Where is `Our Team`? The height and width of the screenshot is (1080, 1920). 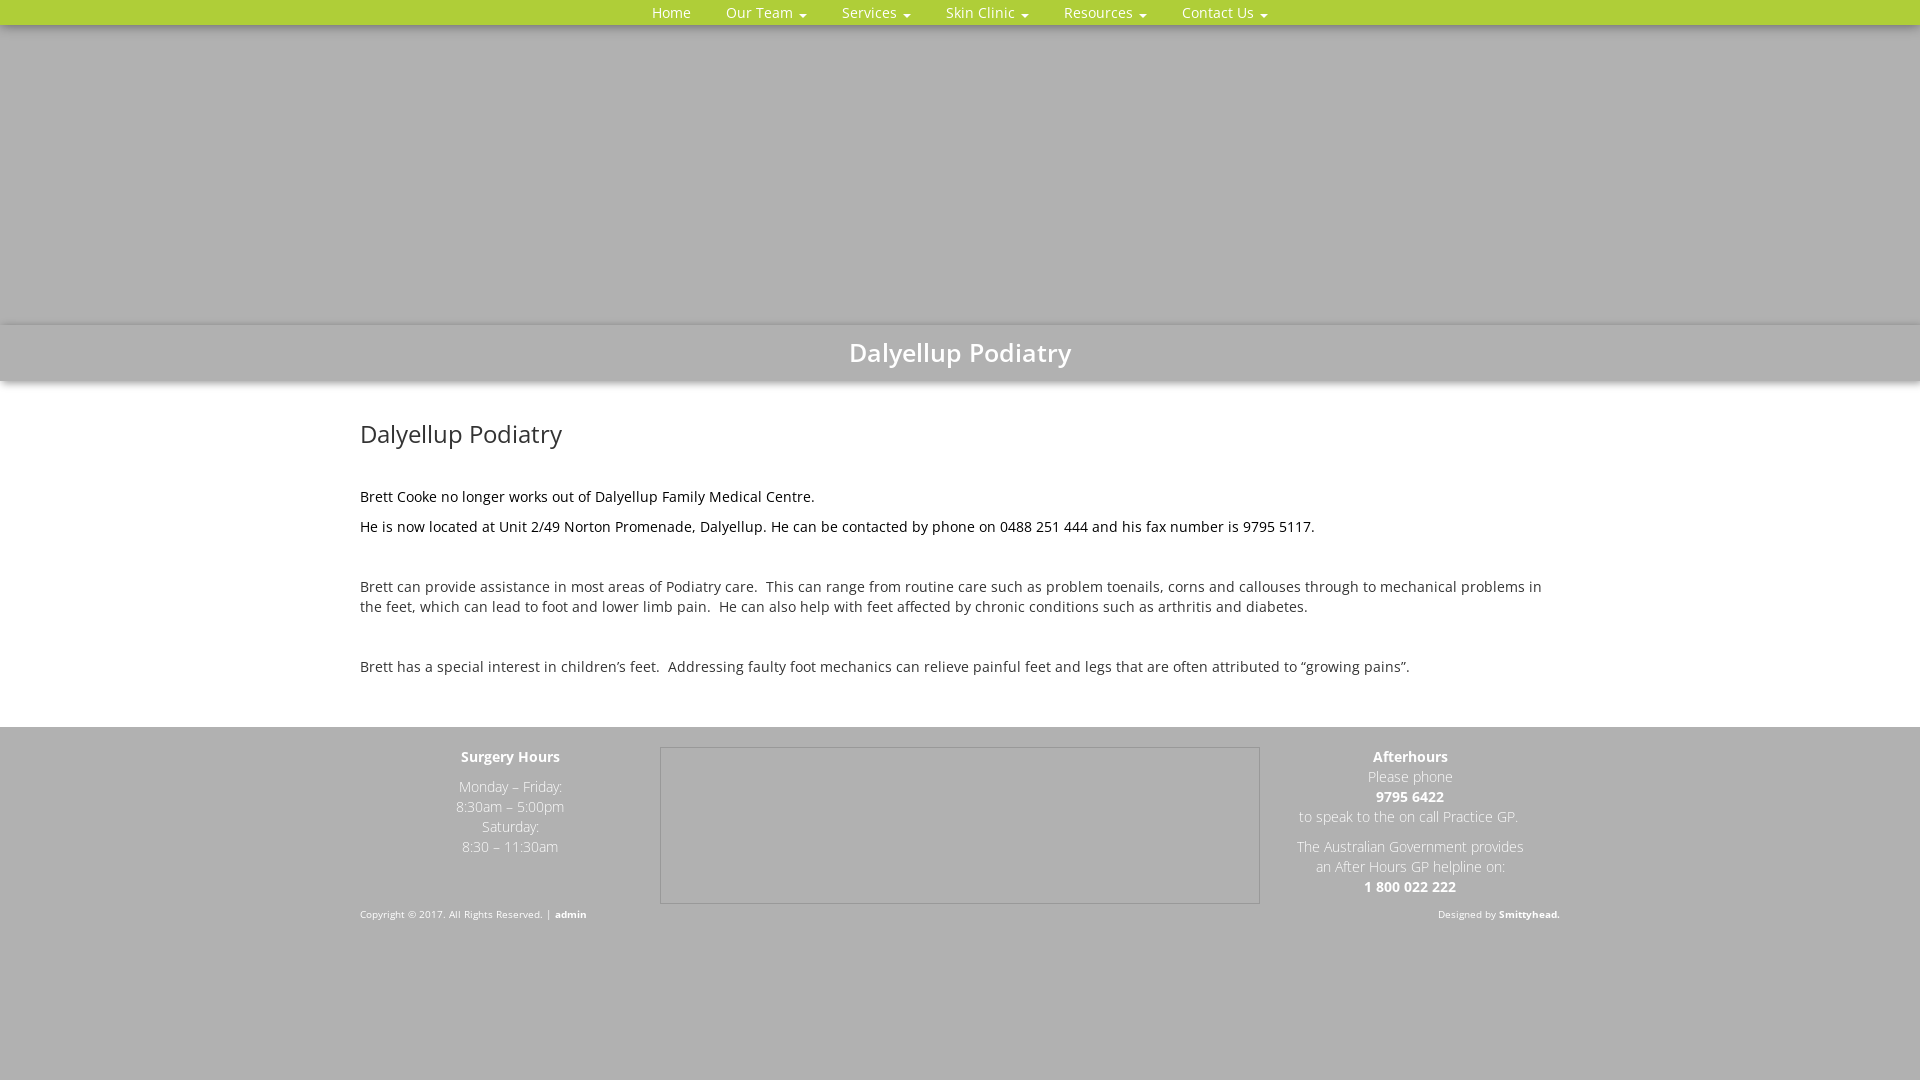 Our Team is located at coordinates (766, 12).